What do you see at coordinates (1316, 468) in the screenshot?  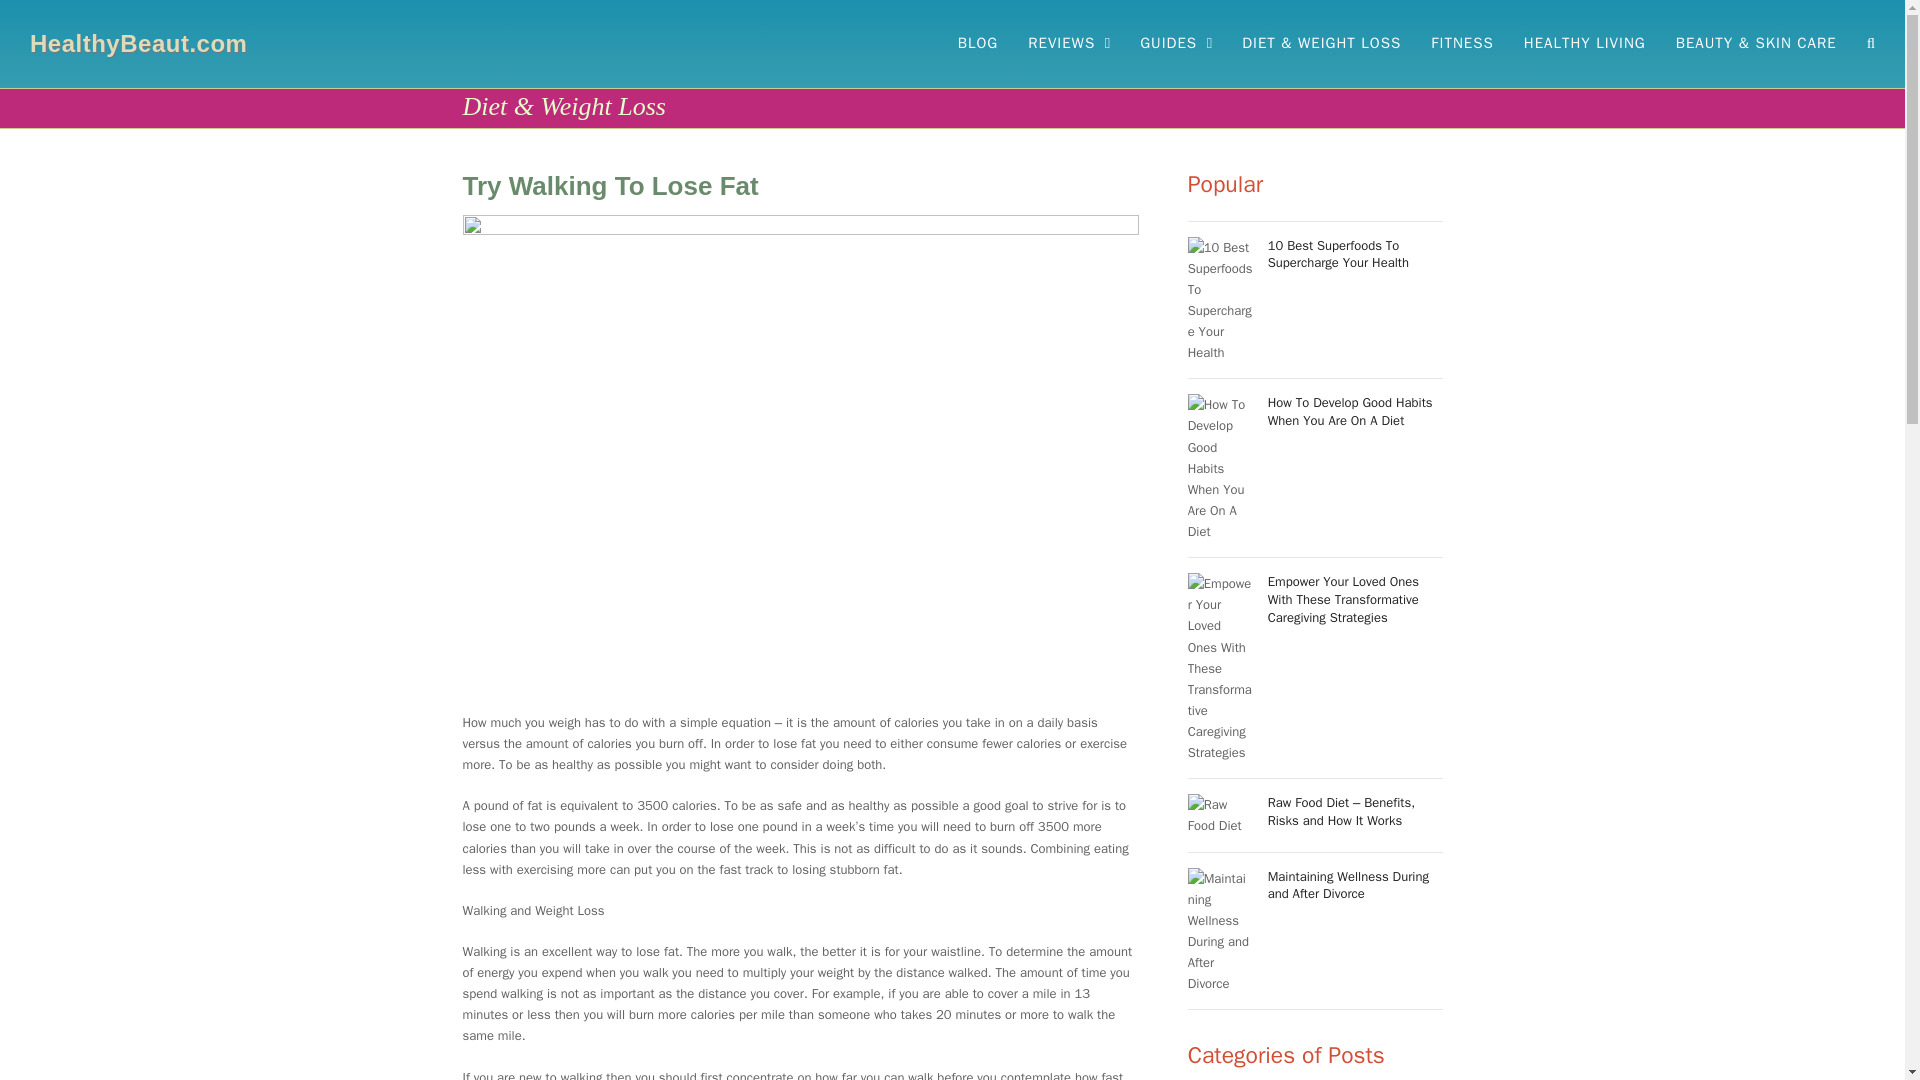 I see `How To Develop Good Habits When You Are On A Diet` at bounding box center [1316, 468].